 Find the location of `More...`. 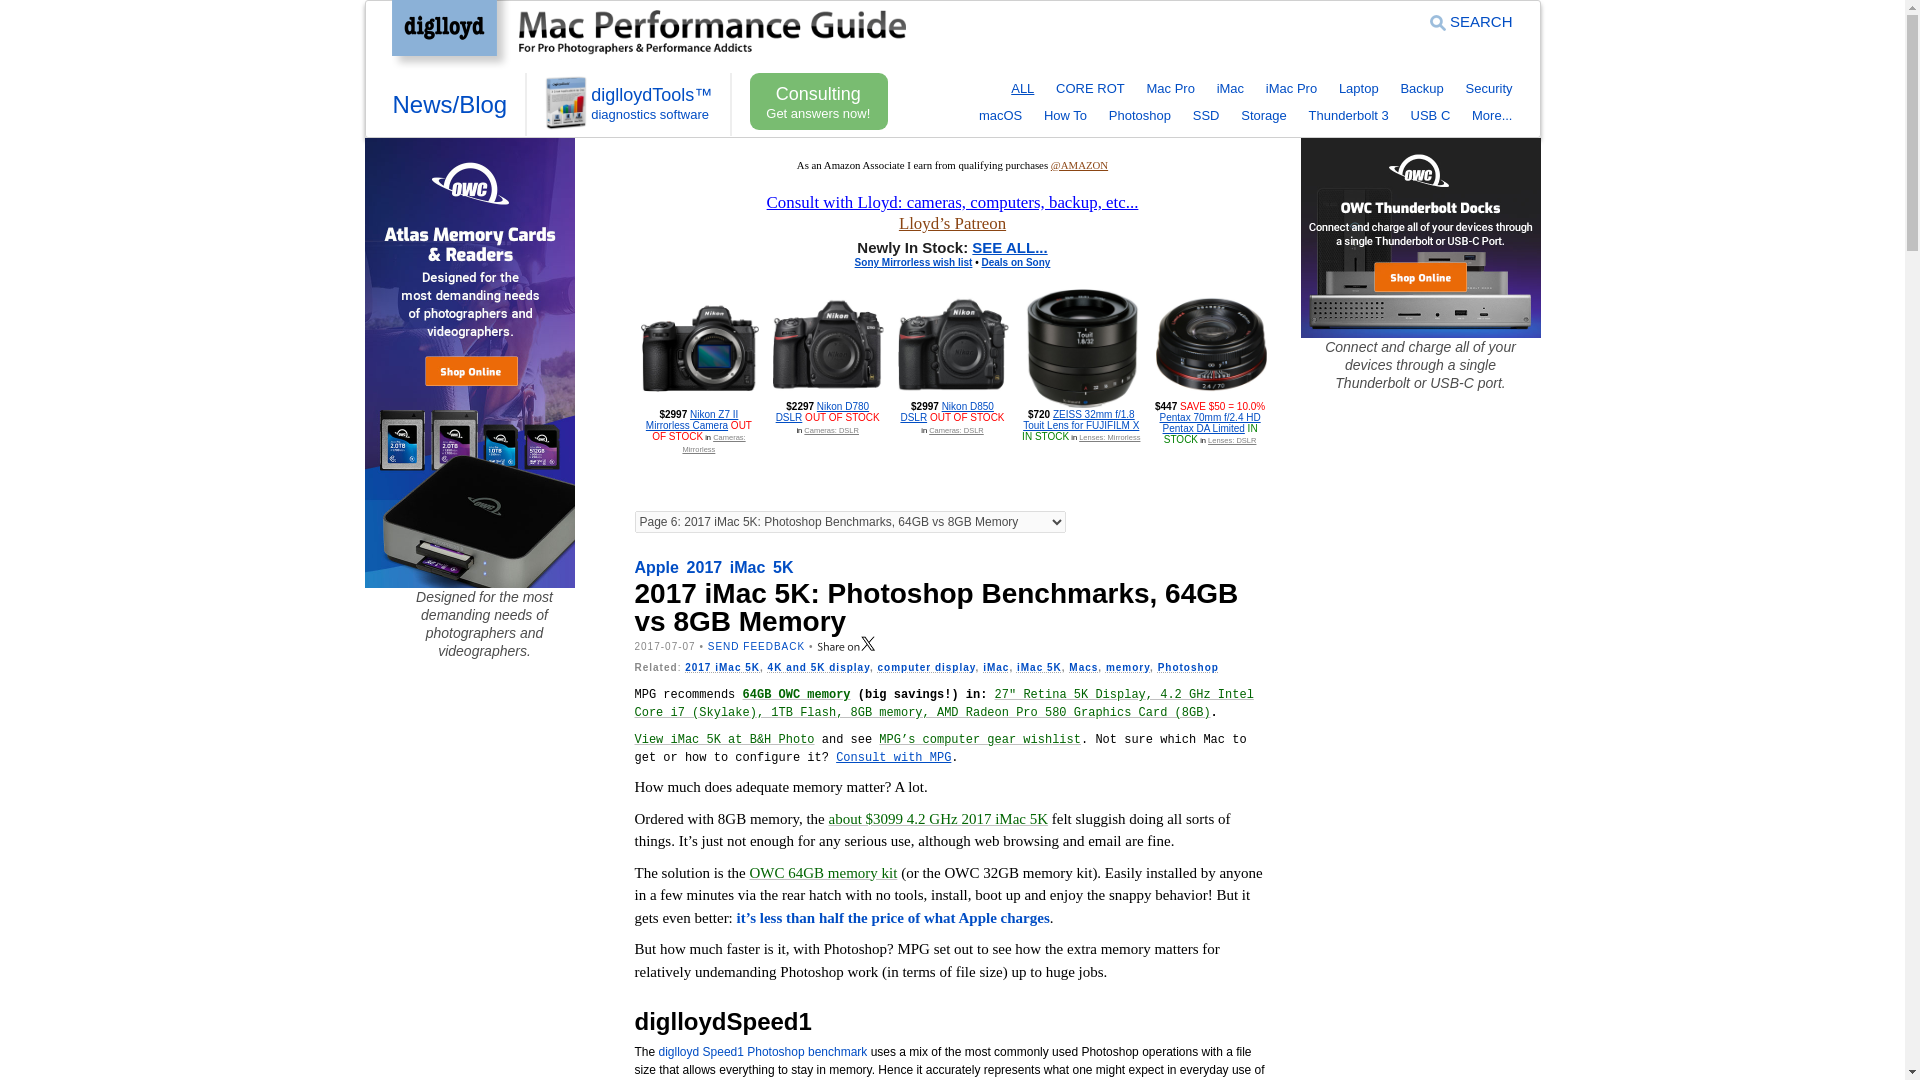

More... is located at coordinates (1492, 116).